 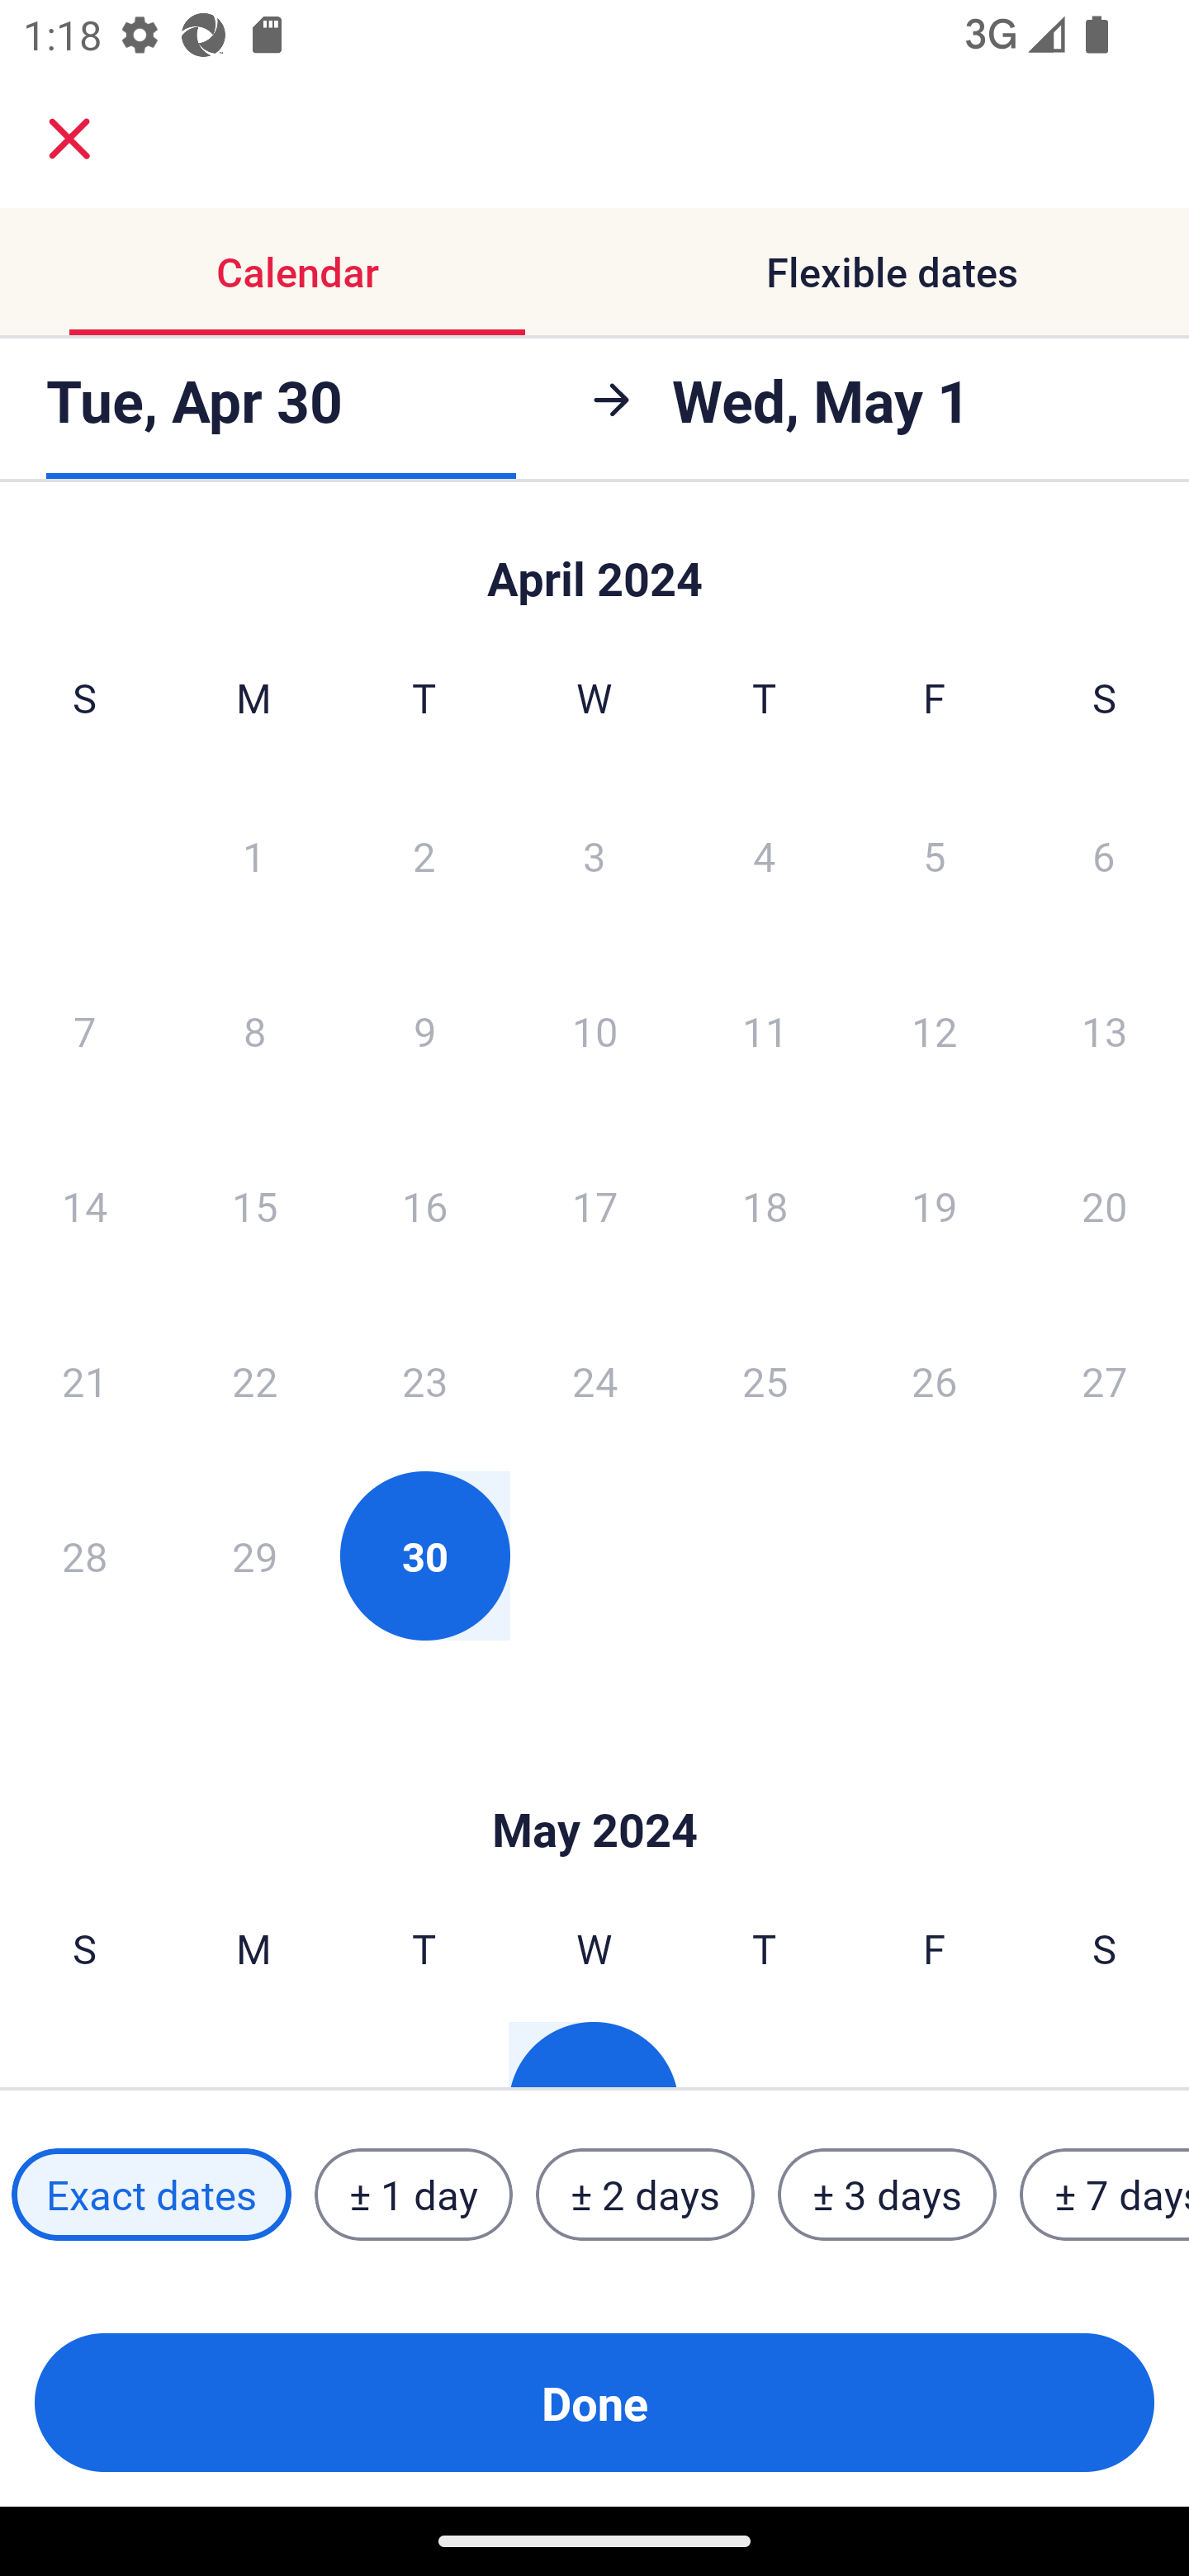 I want to click on Exact dates, so click(x=151, y=2195).